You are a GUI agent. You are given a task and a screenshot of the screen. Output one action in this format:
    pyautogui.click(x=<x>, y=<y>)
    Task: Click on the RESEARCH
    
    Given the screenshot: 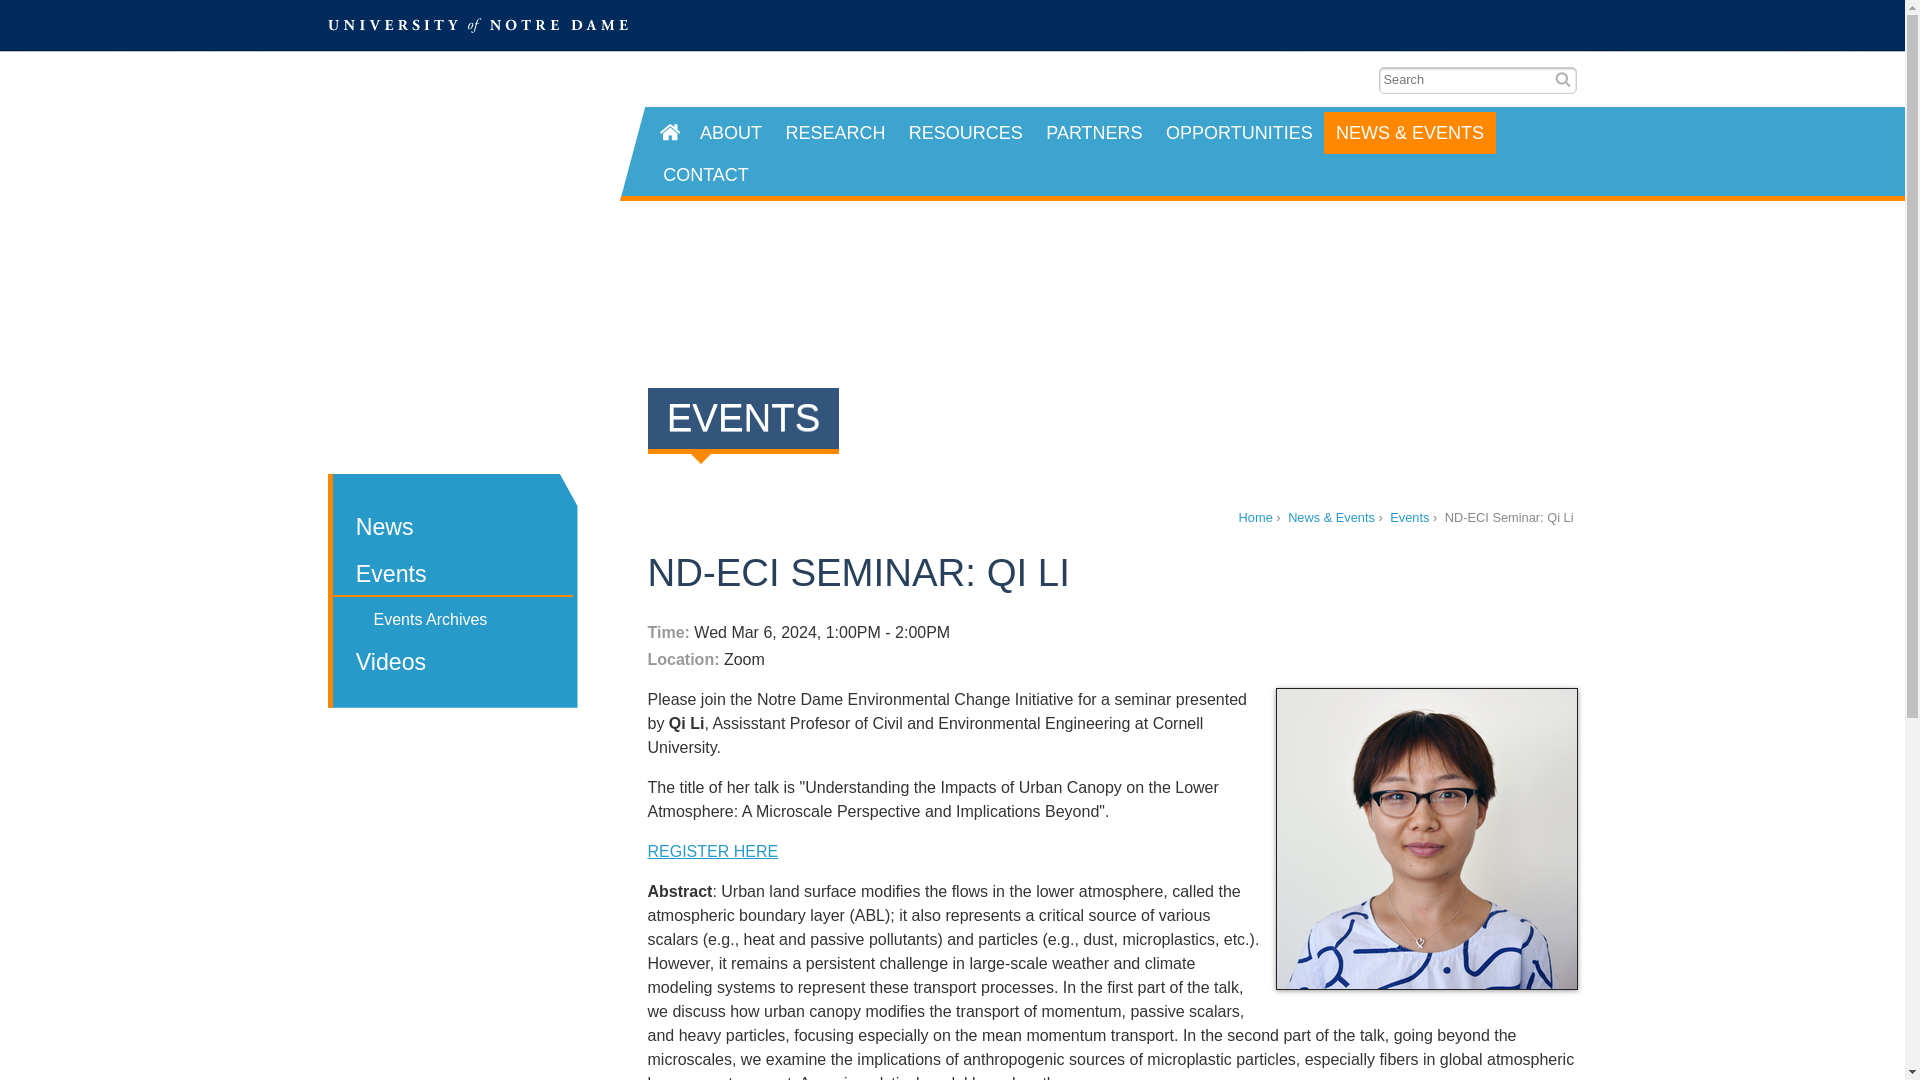 What is the action you would take?
    pyautogui.click(x=834, y=133)
    